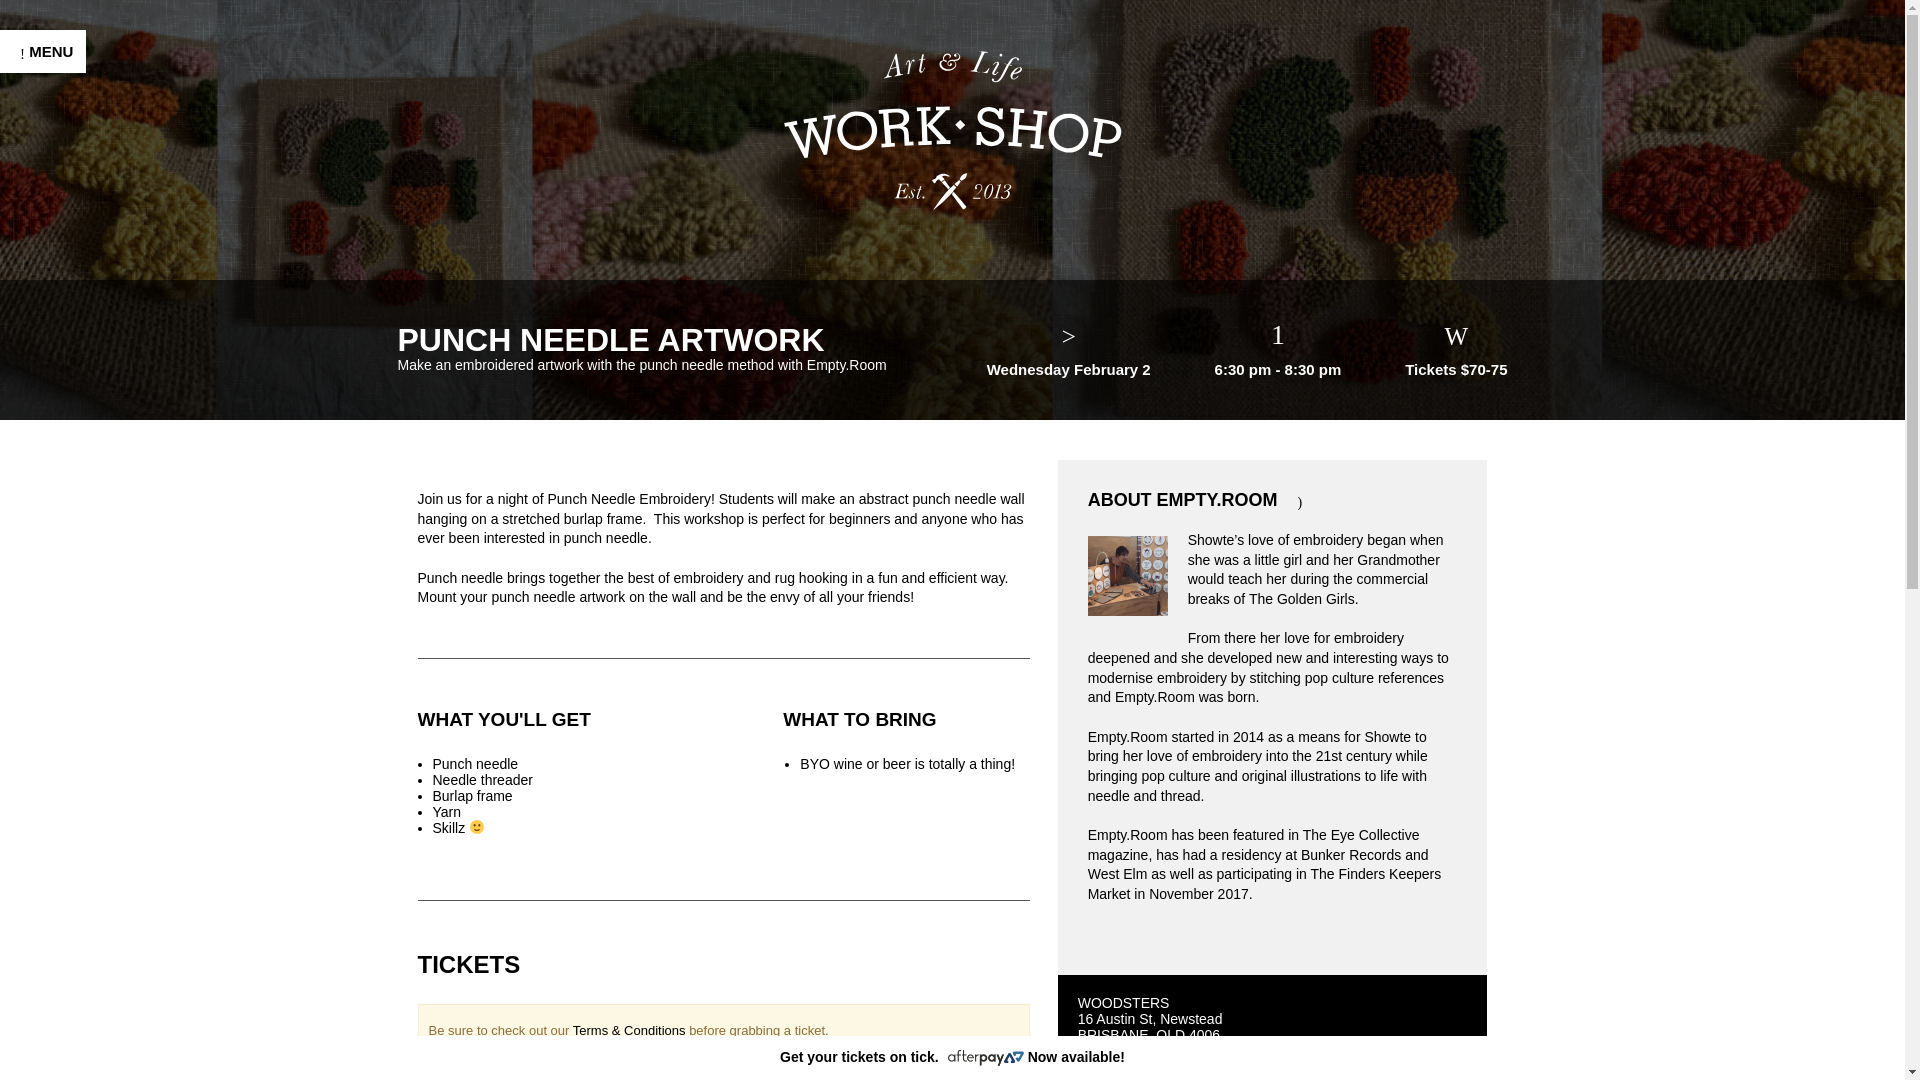 The height and width of the screenshot is (1080, 1920). Describe the element at coordinates (84, 704) in the screenshot. I see `HOW WE ROLL` at that location.